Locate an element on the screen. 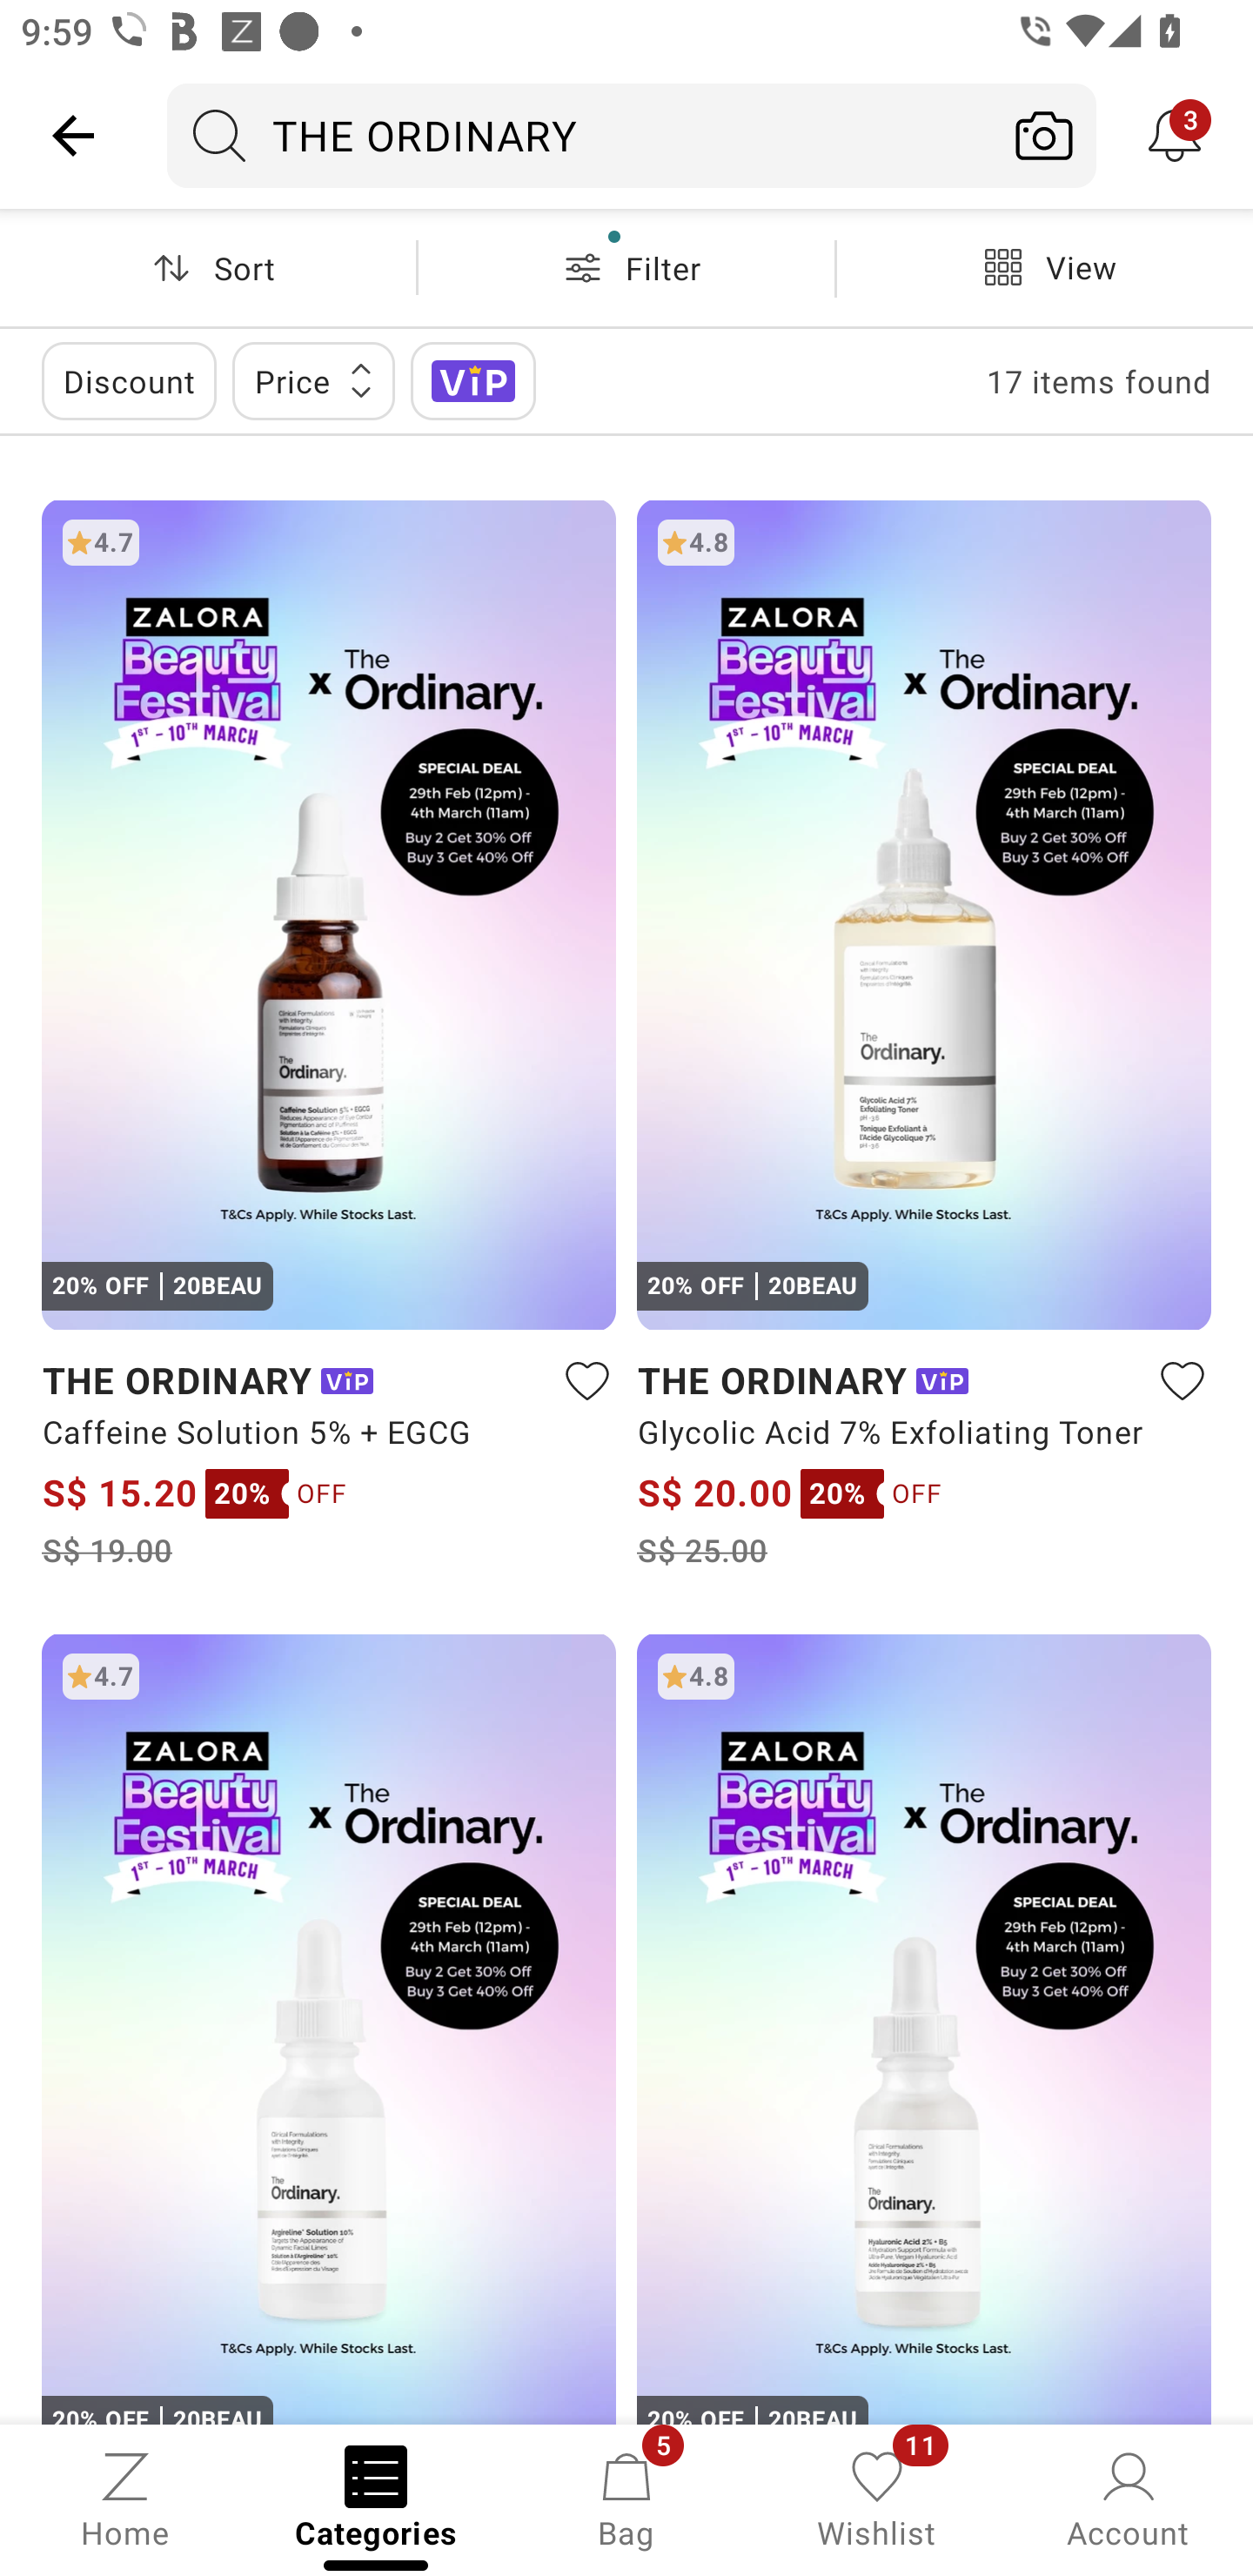  THE ORDINARY is located at coordinates (580, 135).